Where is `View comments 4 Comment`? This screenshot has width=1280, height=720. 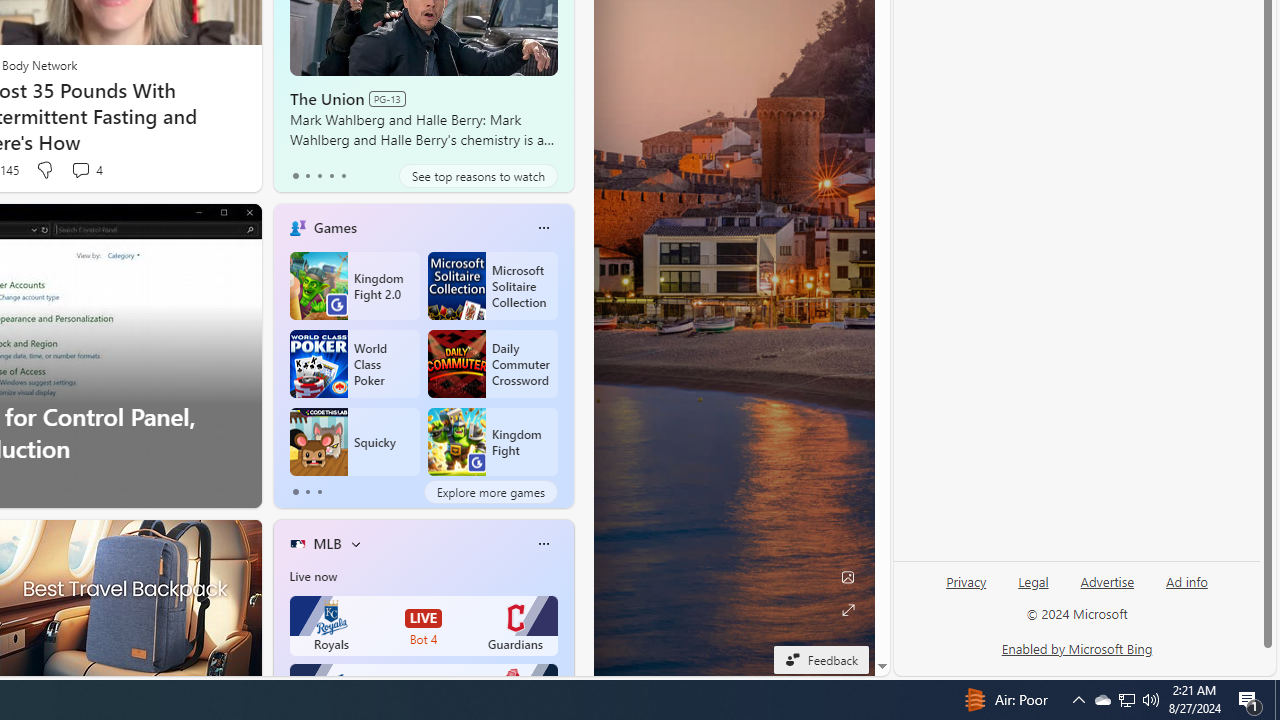
View comments 4 Comment is located at coordinates (86, 170).